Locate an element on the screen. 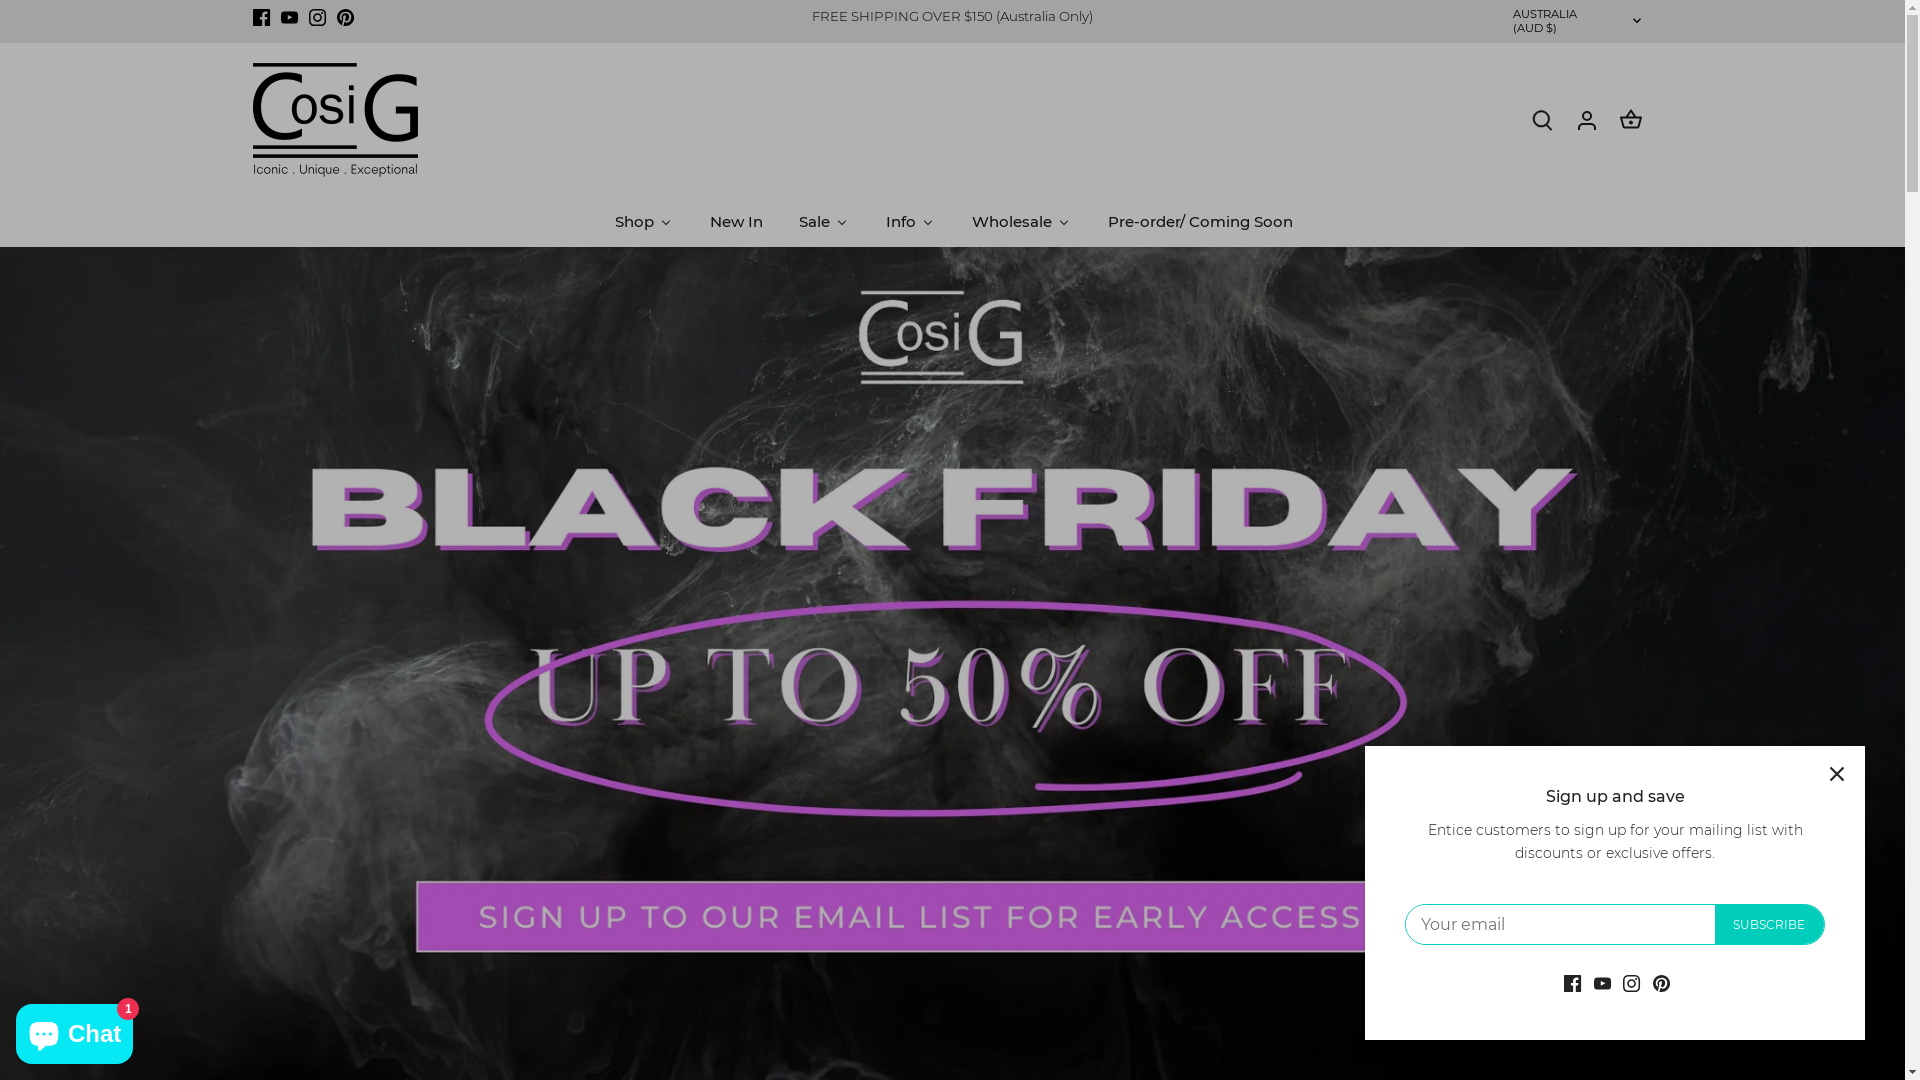 The height and width of the screenshot is (1080, 1920). Pre-order/ Coming Soon is located at coordinates (1198, 222).